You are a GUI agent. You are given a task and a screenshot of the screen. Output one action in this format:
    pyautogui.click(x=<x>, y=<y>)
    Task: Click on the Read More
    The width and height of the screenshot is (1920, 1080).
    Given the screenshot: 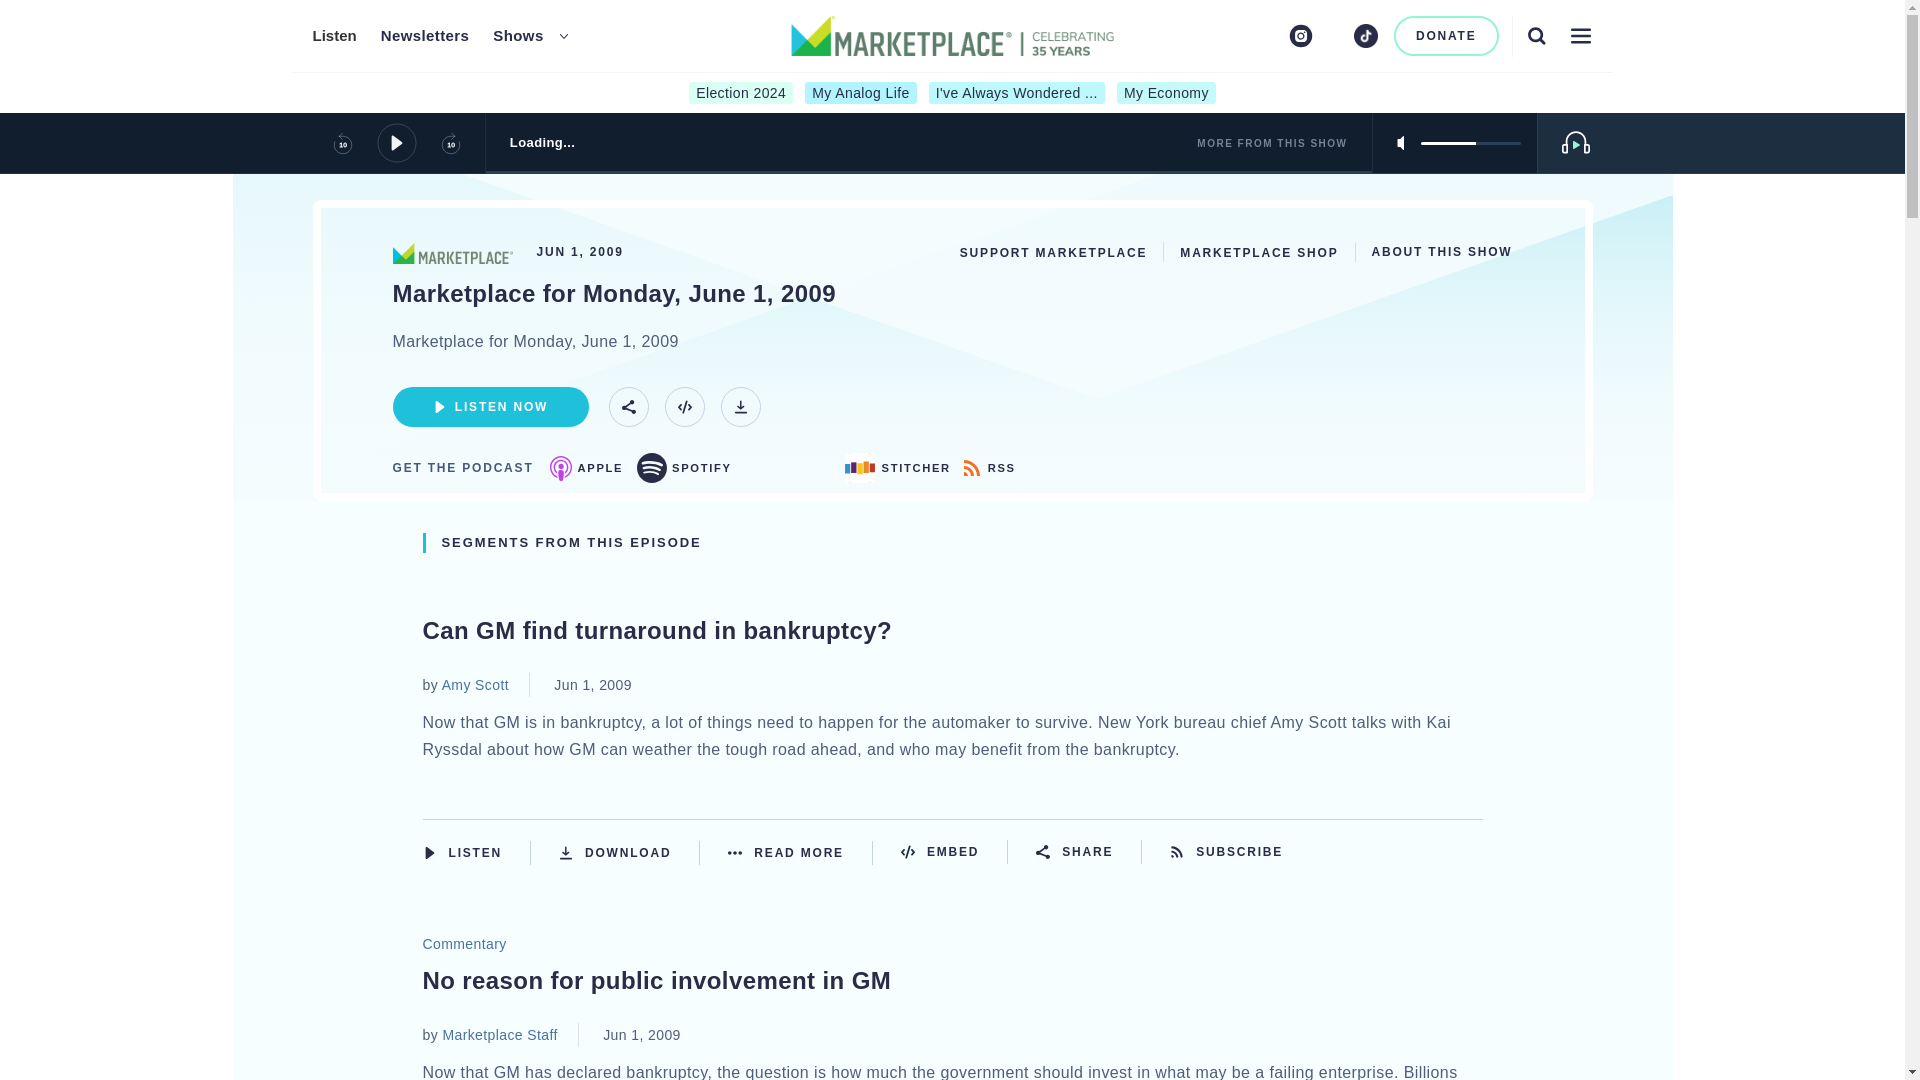 What is the action you would take?
    pyautogui.click(x=800, y=852)
    